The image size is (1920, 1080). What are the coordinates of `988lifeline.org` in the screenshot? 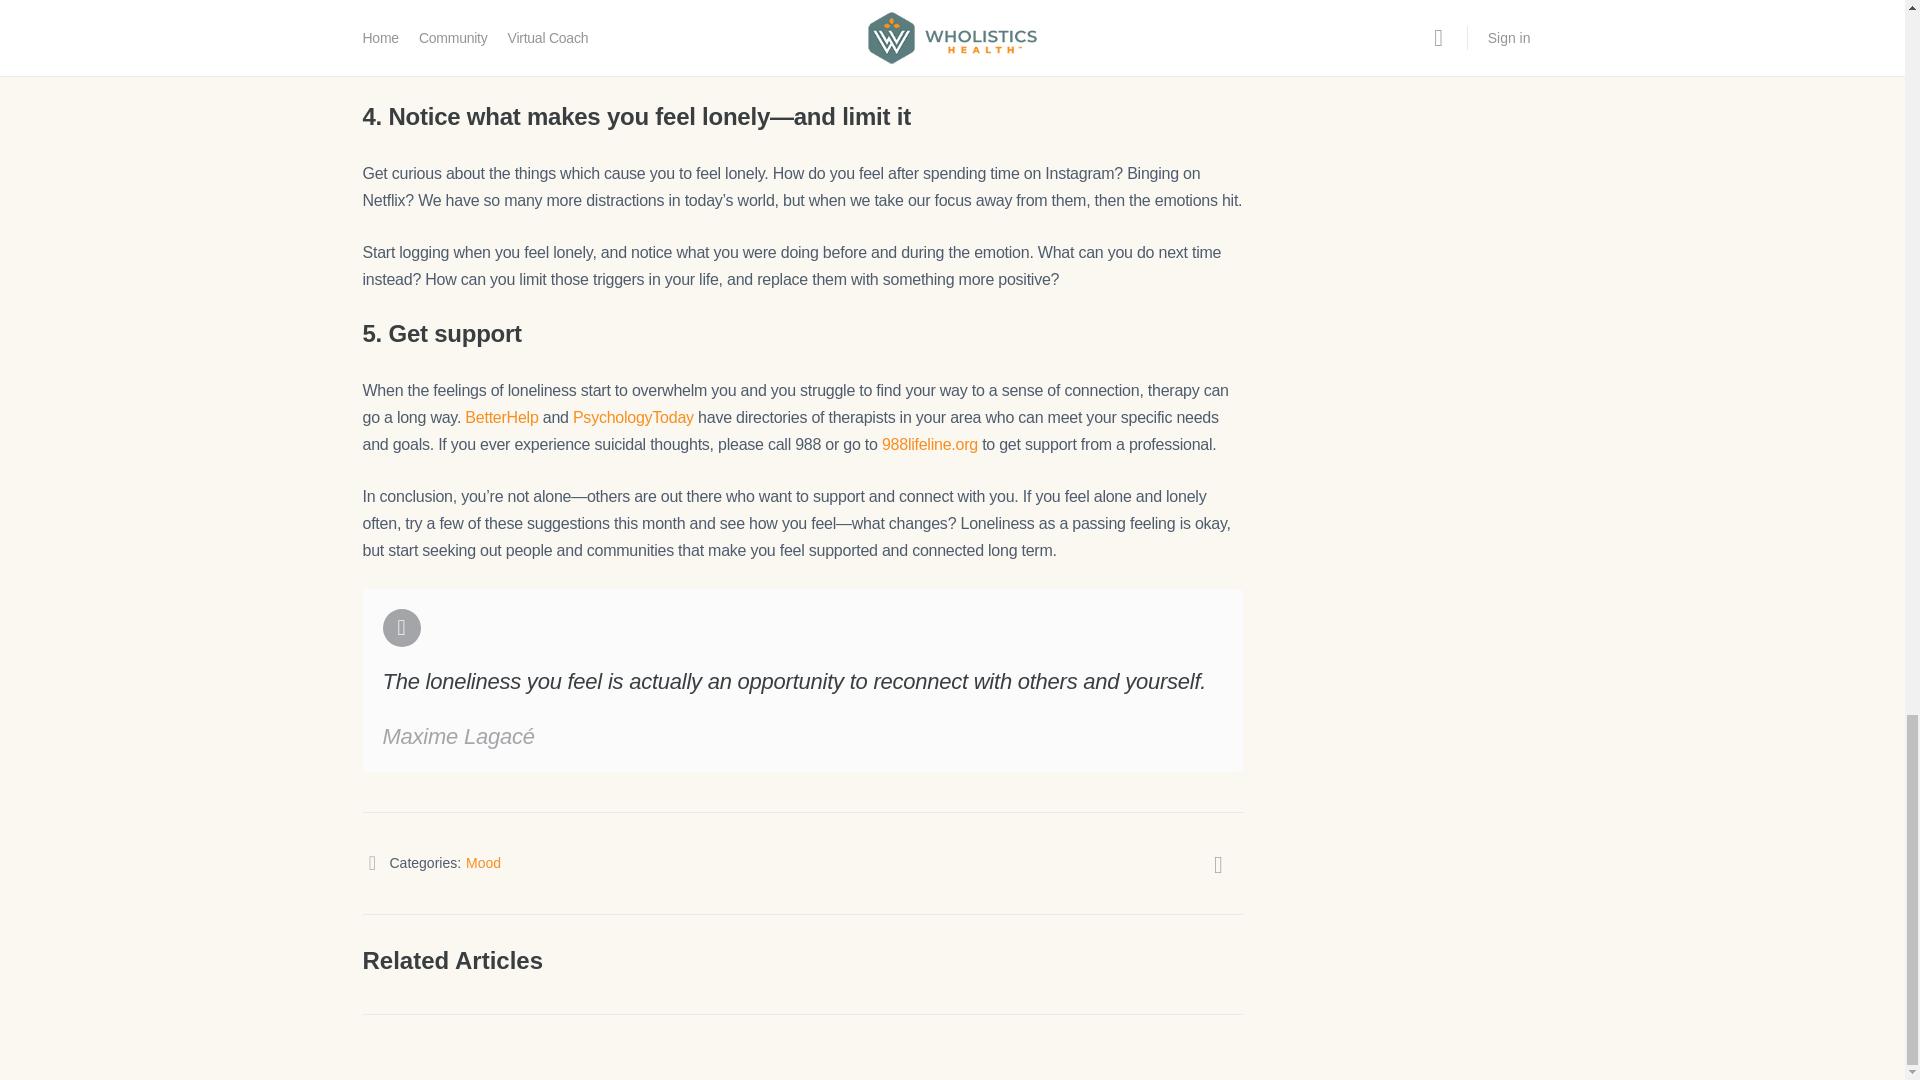 It's located at (929, 444).